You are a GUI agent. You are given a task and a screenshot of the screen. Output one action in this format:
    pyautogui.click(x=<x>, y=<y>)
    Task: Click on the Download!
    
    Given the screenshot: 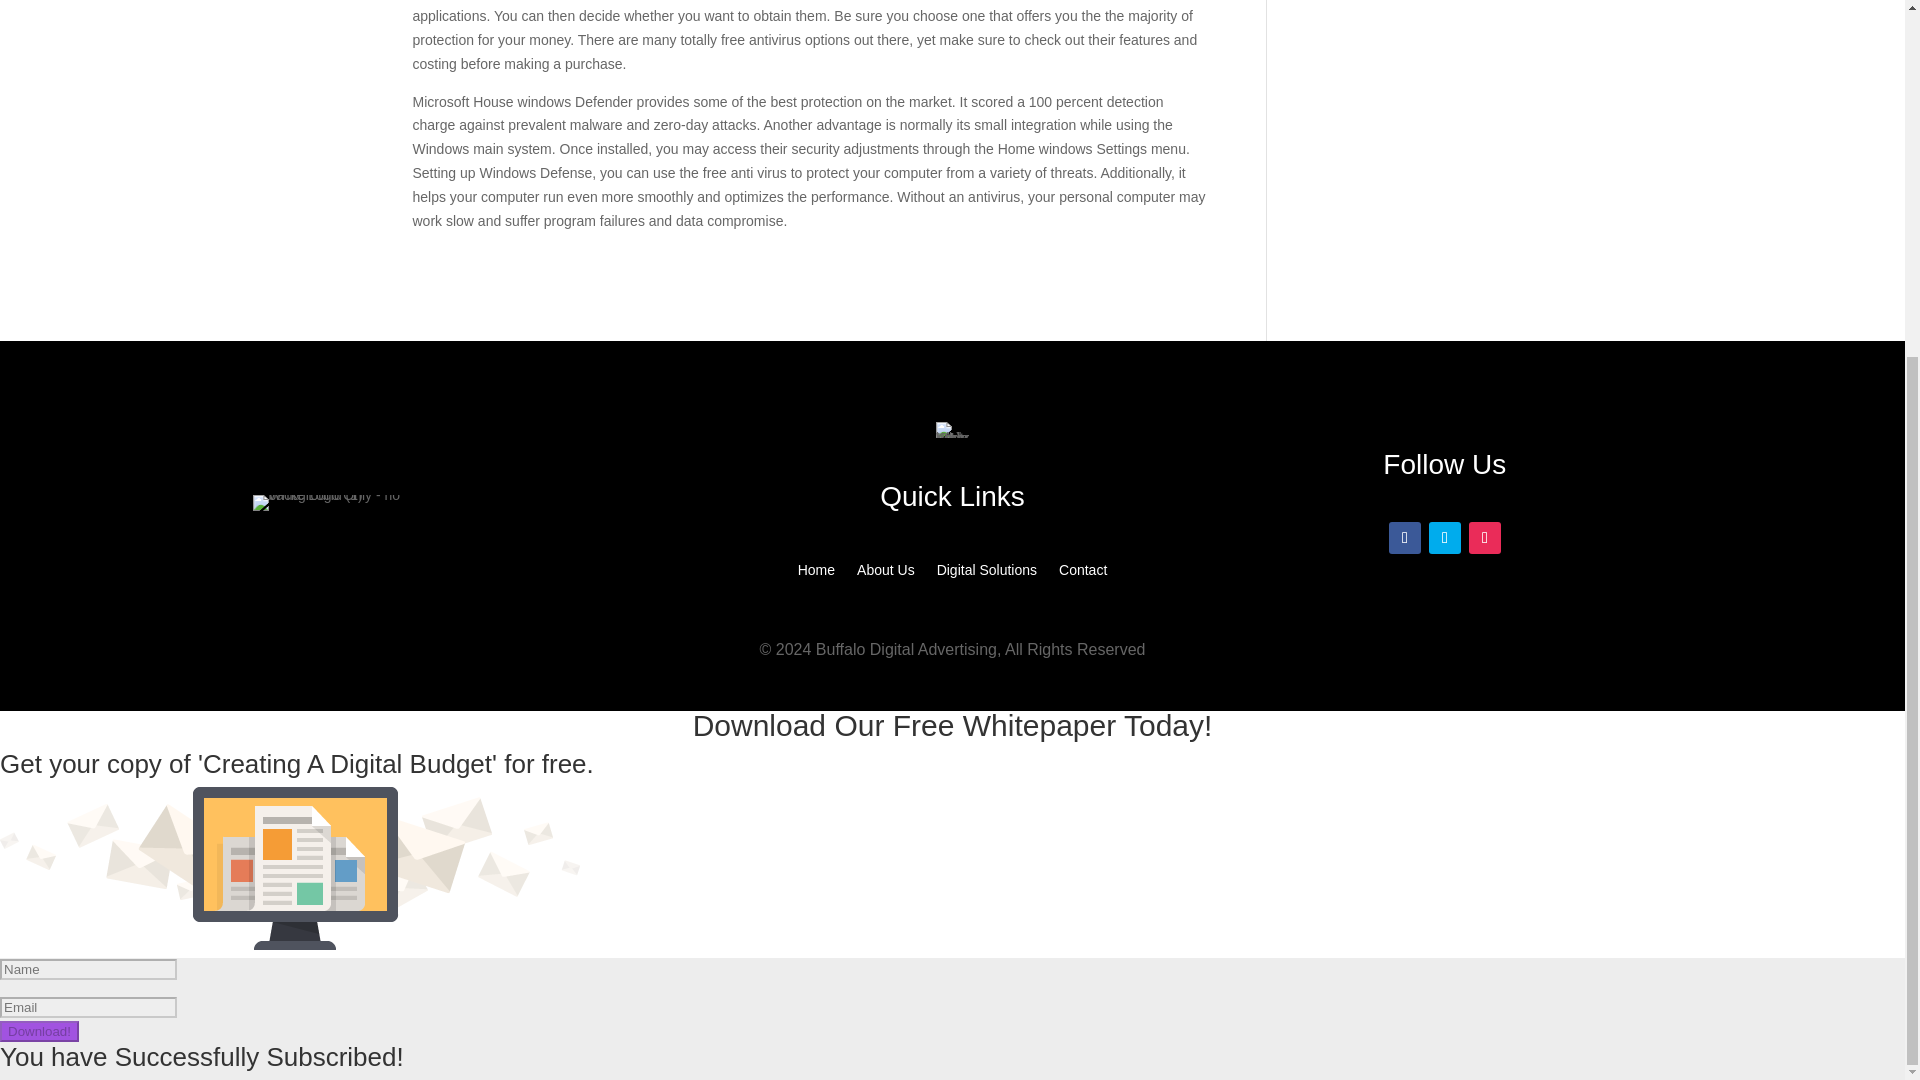 What is the action you would take?
    pyautogui.click(x=39, y=1031)
    